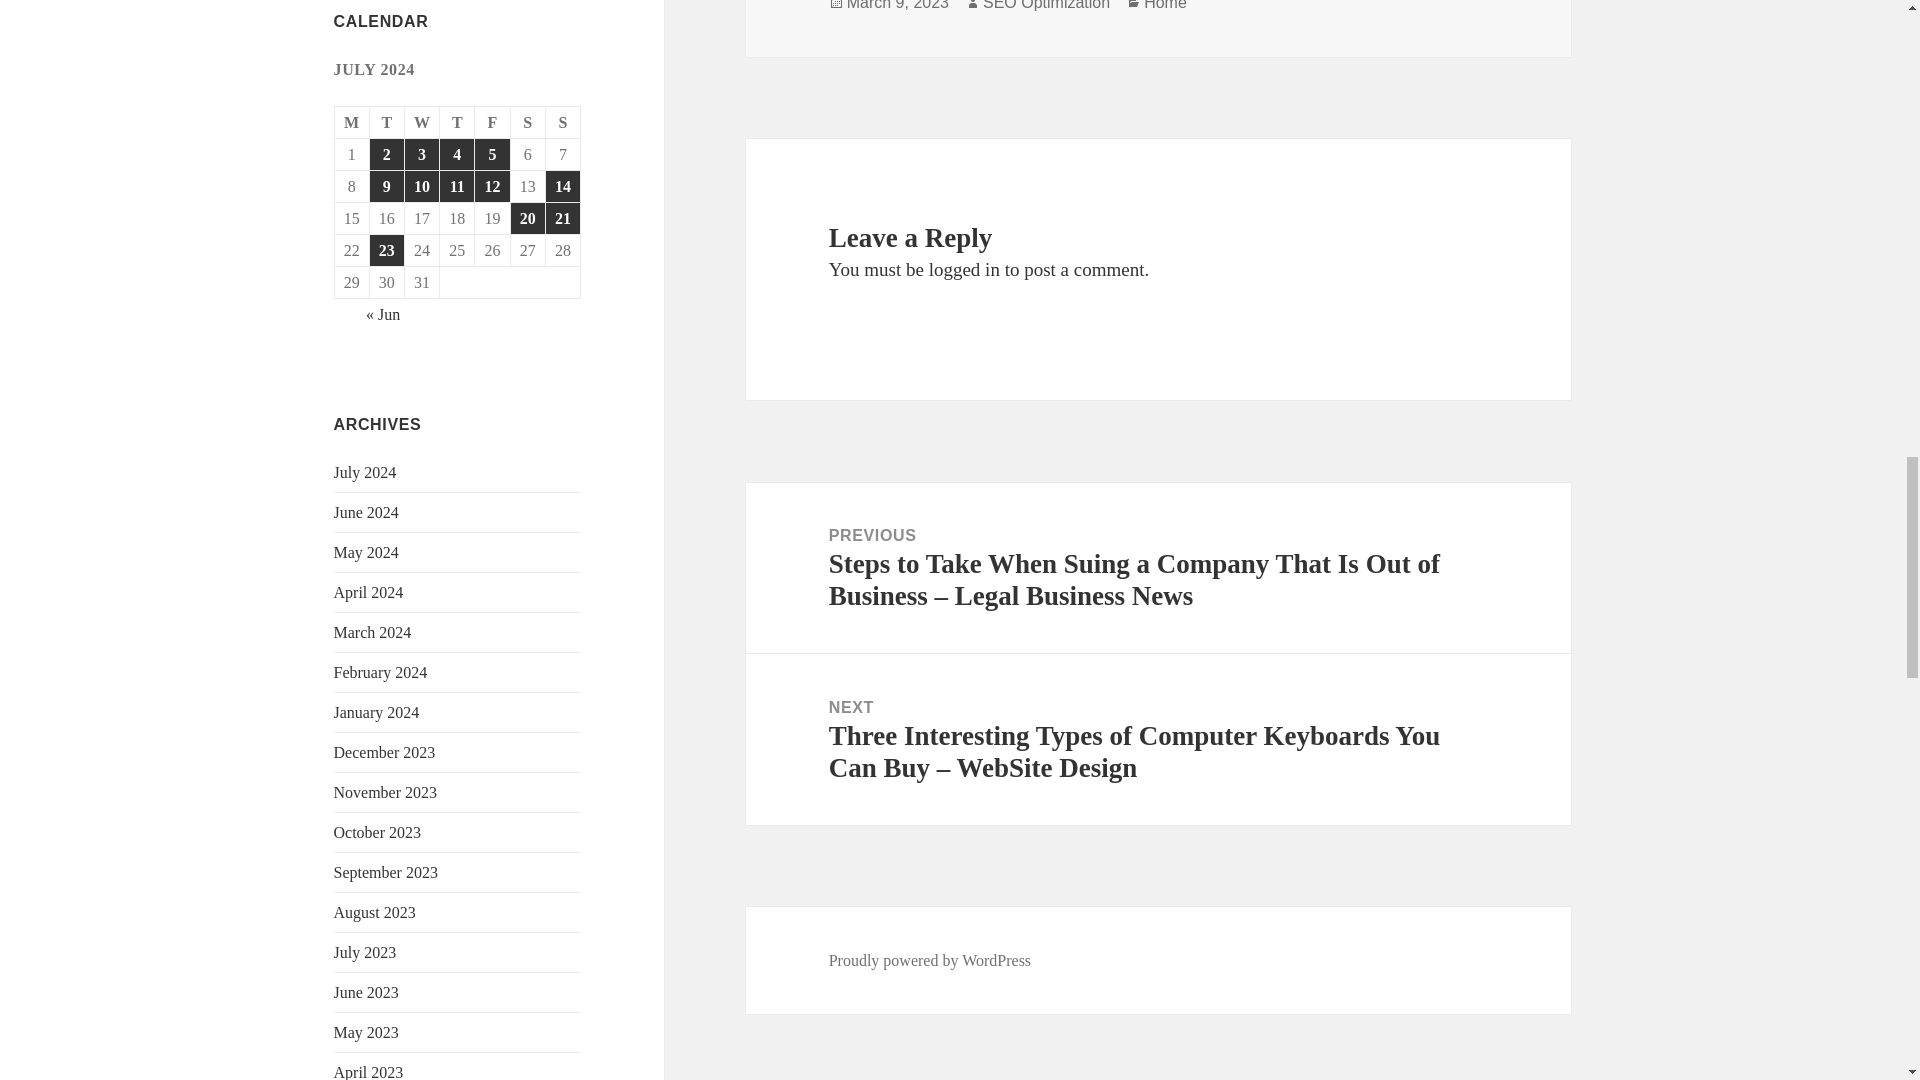  Describe the element at coordinates (381, 672) in the screenshot. I see `February 2024` at that location.